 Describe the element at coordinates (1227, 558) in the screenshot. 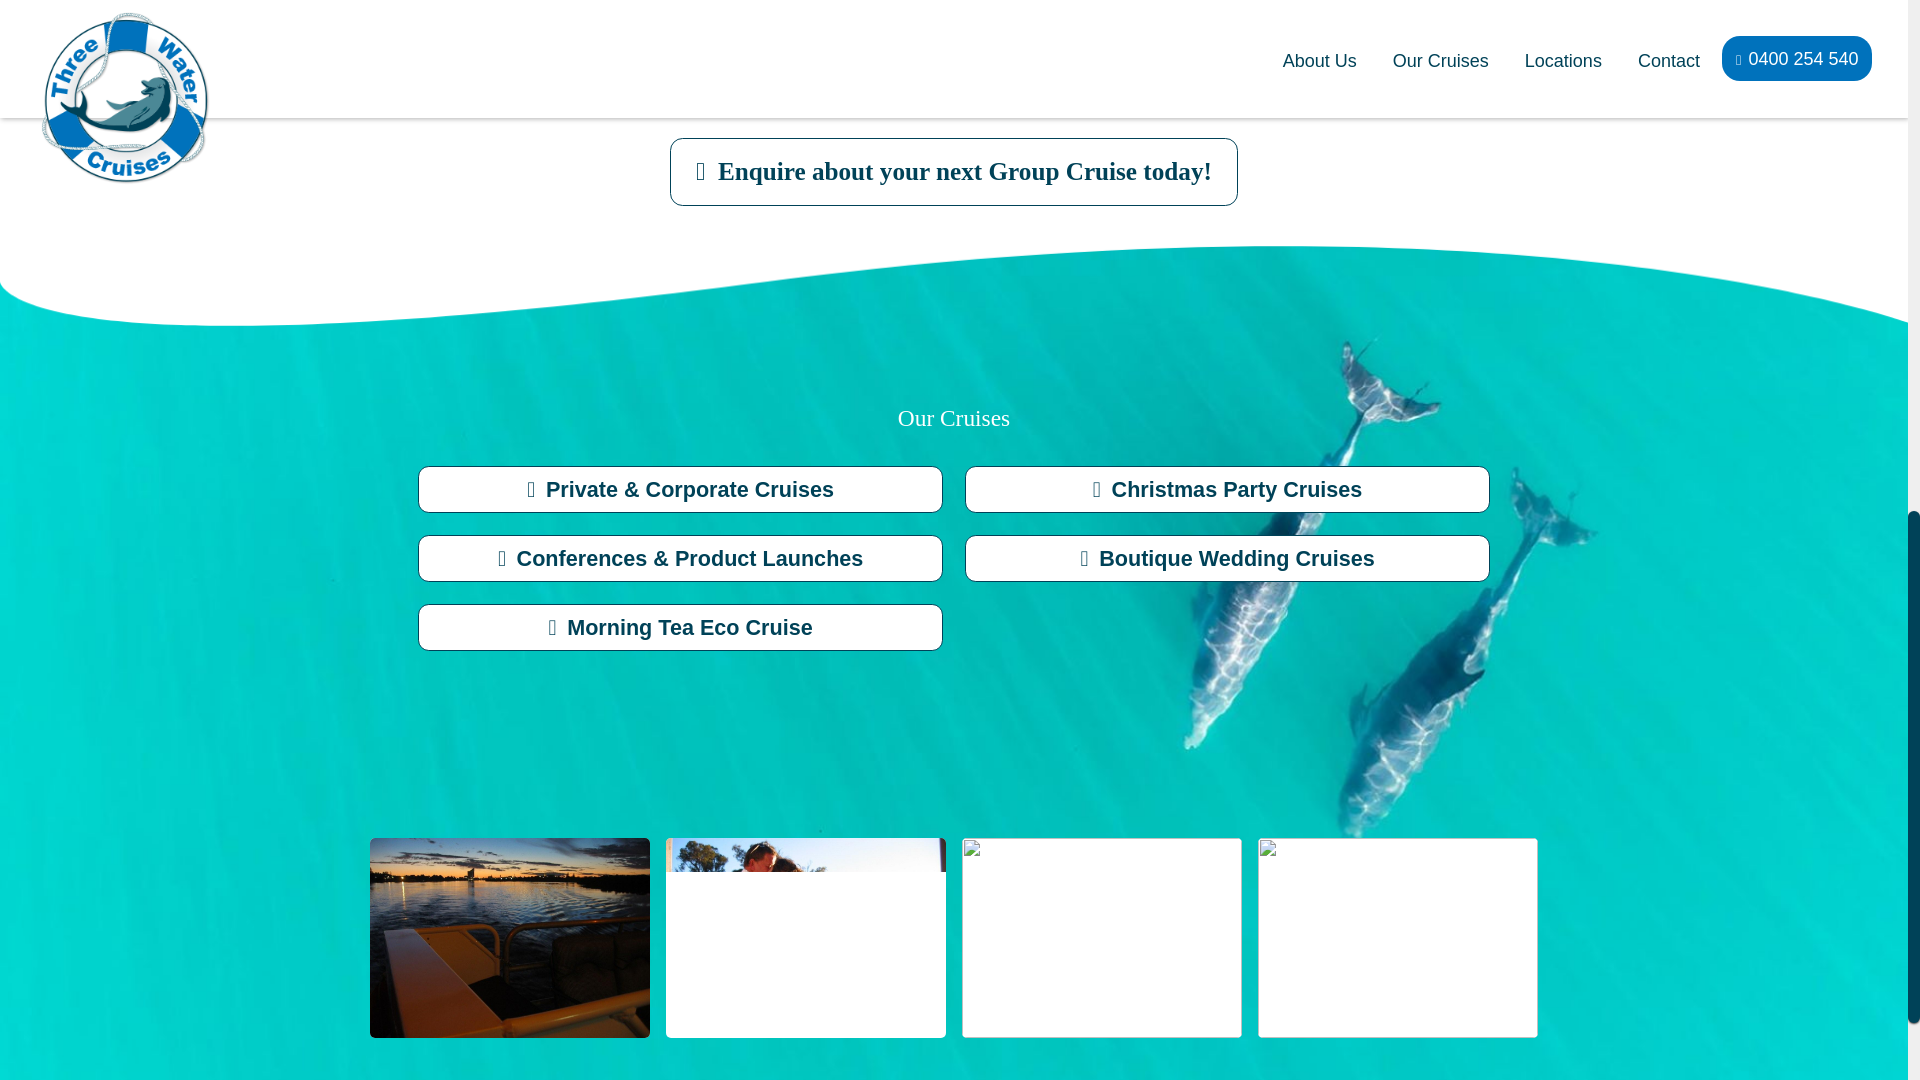

I see `Boutique Wedding Cruises` at that location.